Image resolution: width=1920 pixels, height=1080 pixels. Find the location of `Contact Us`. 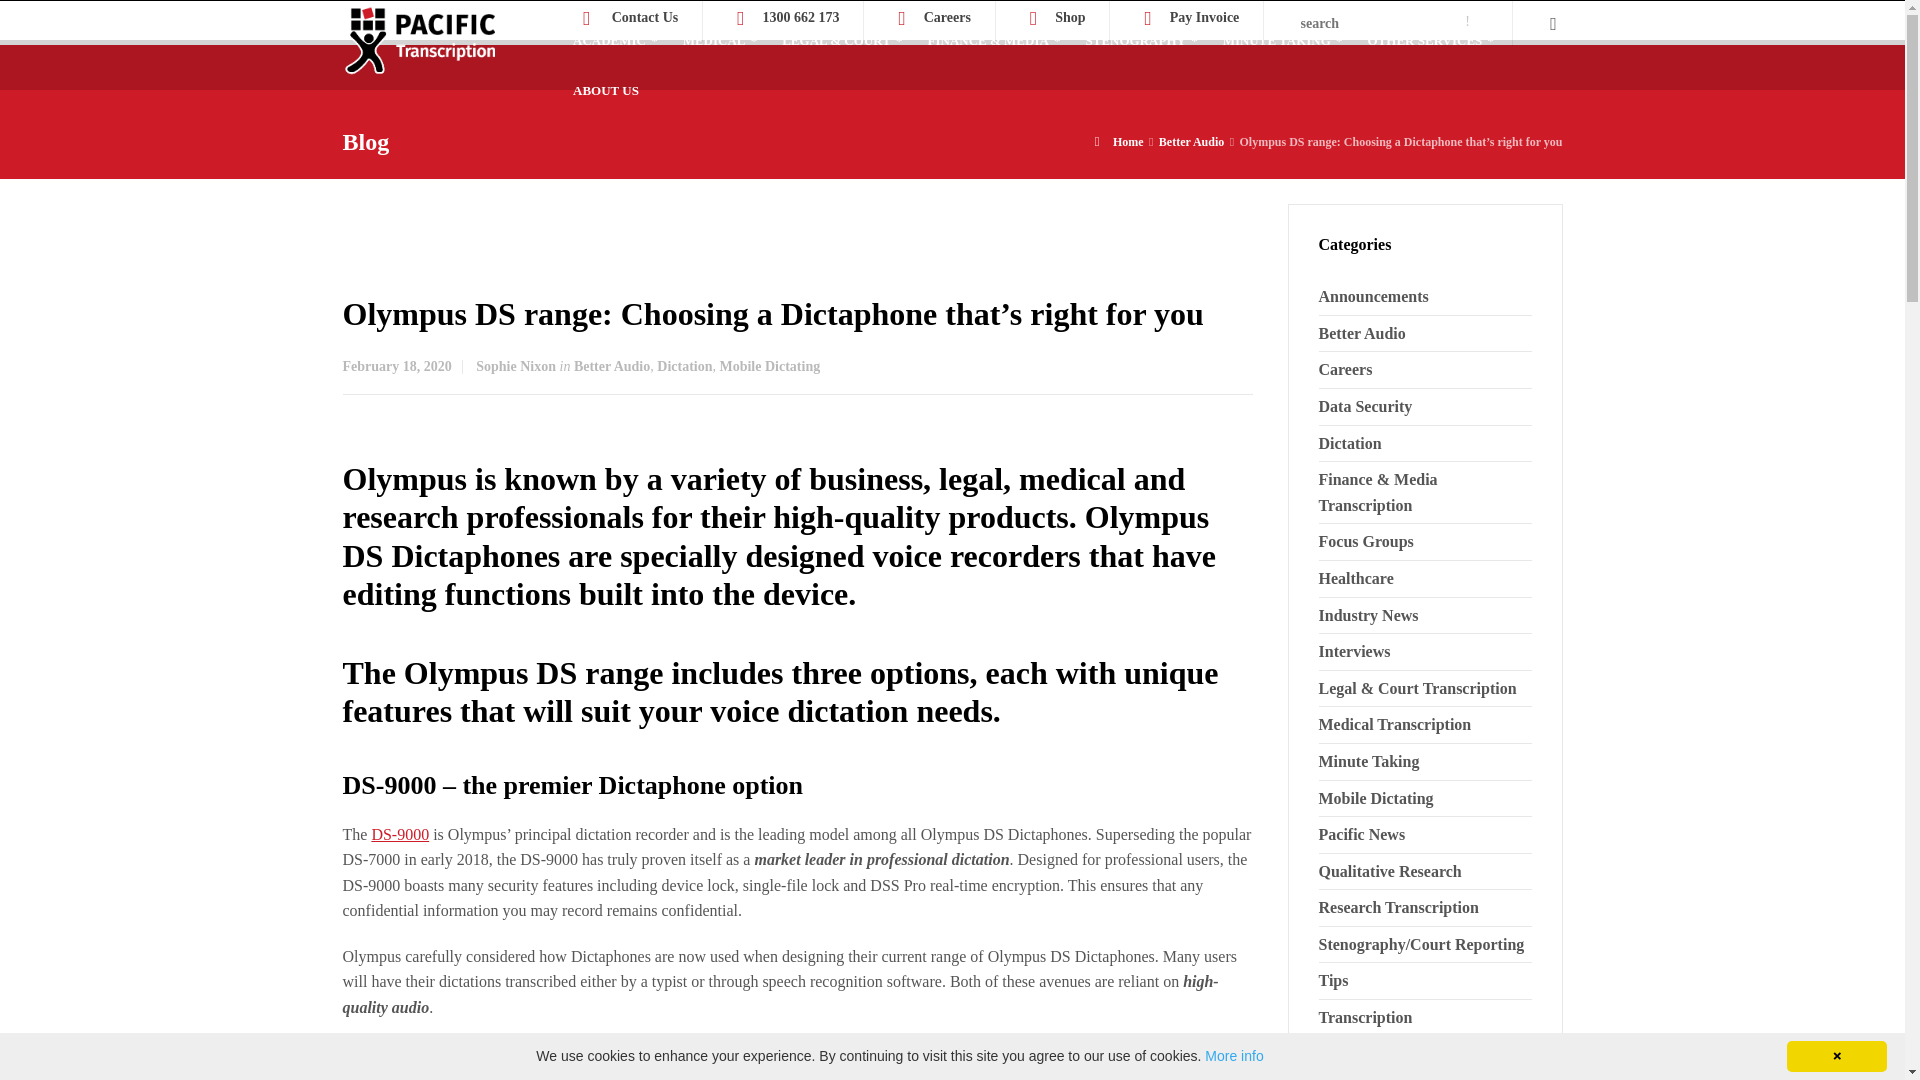

Contact Us is located at coordinates (646, 16).